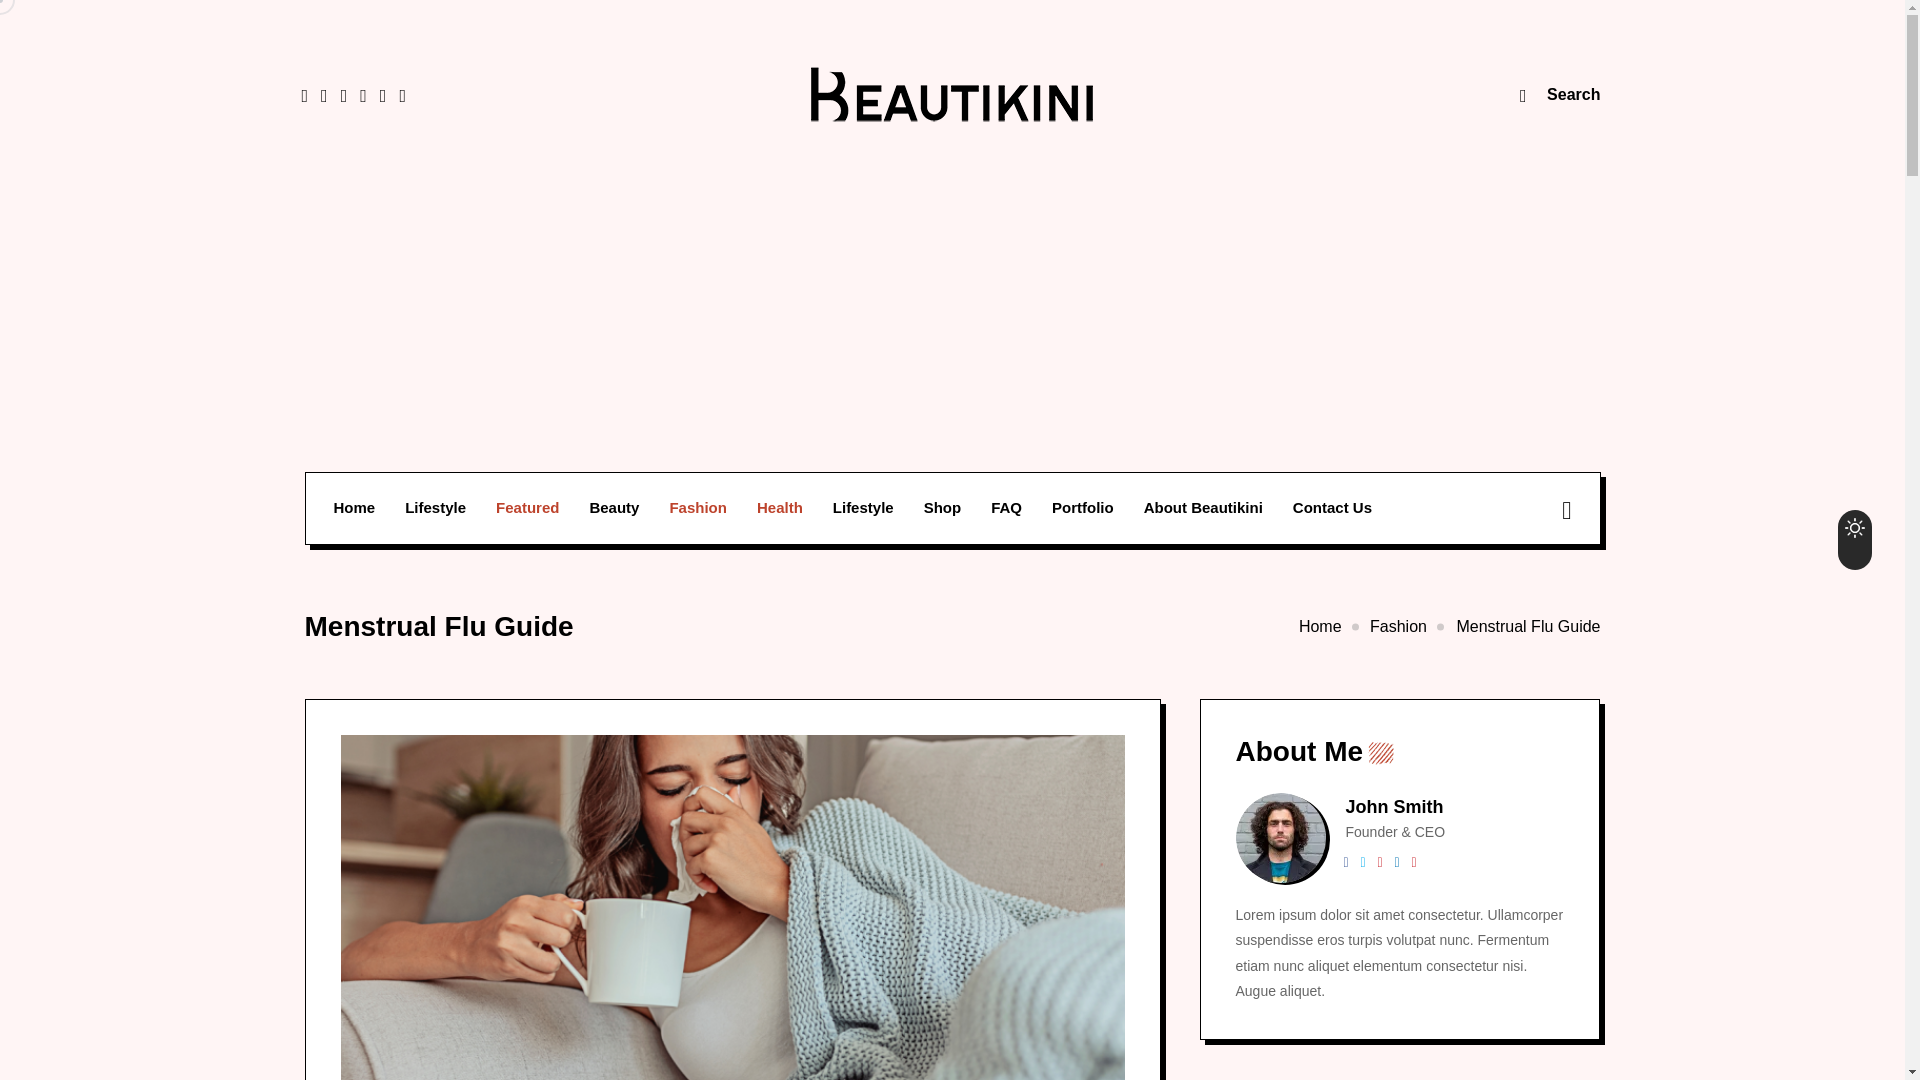 The width and height of the screenshot is (1920, 1080). What do you see at coordinates (1560, 94) in the screenshot?
I see `Search` at bounding box center [1560, 94].